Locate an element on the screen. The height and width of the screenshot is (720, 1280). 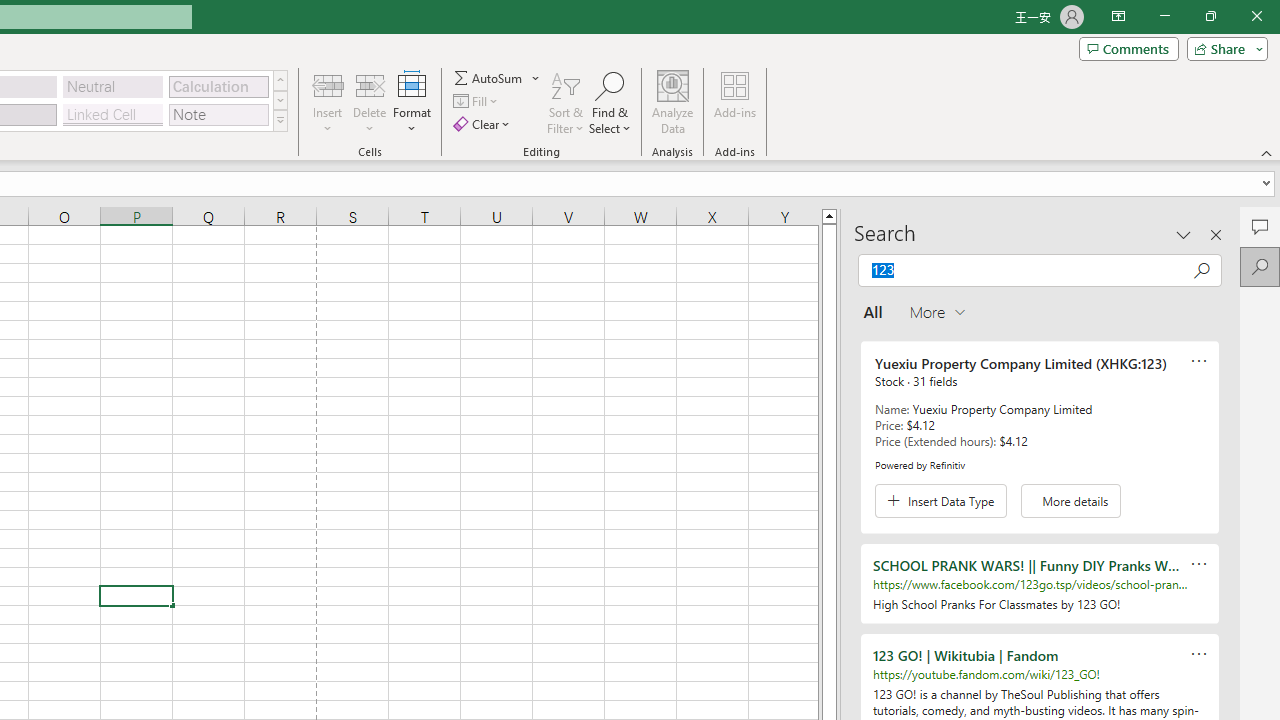
Comments is located at coordinates (1128, 48).